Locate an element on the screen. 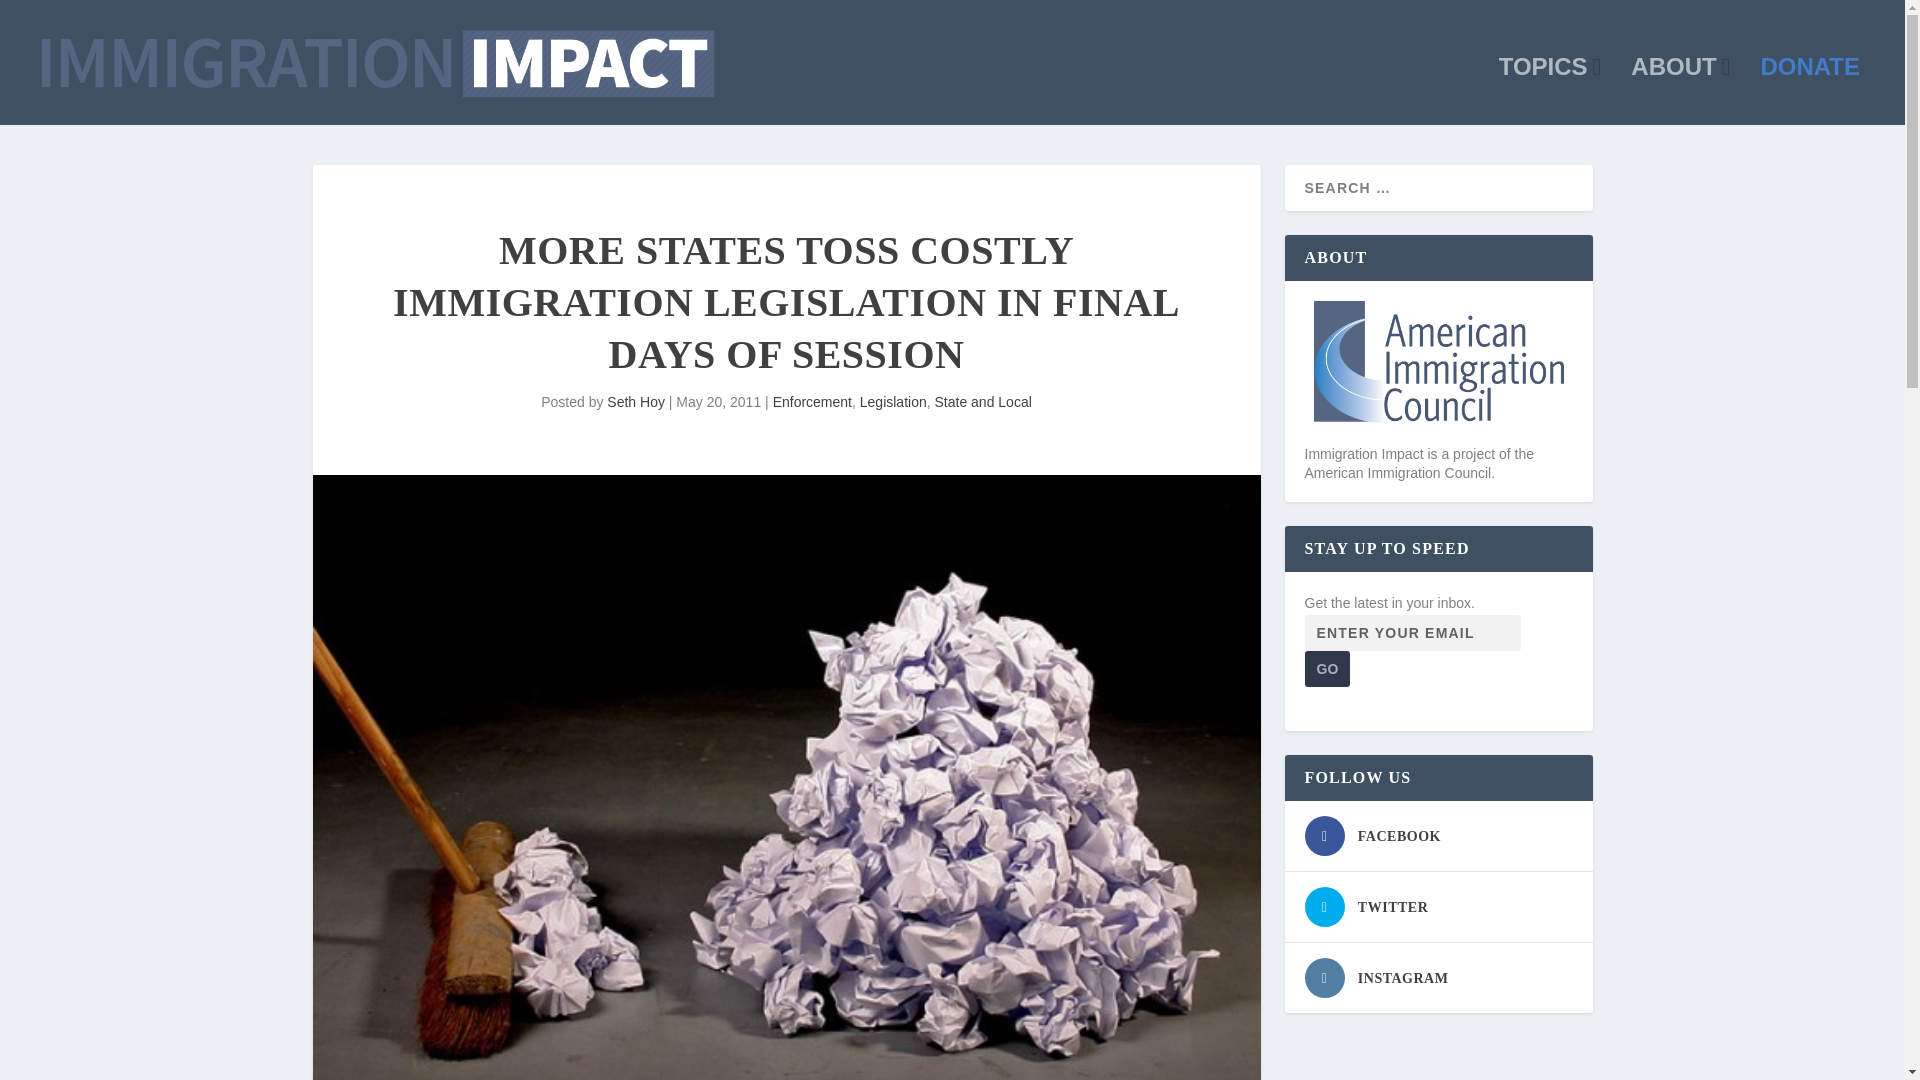 Image resolution: width=1920 pixels, height=1080 pixels. DONATE is located at coordinates (1810, 92).